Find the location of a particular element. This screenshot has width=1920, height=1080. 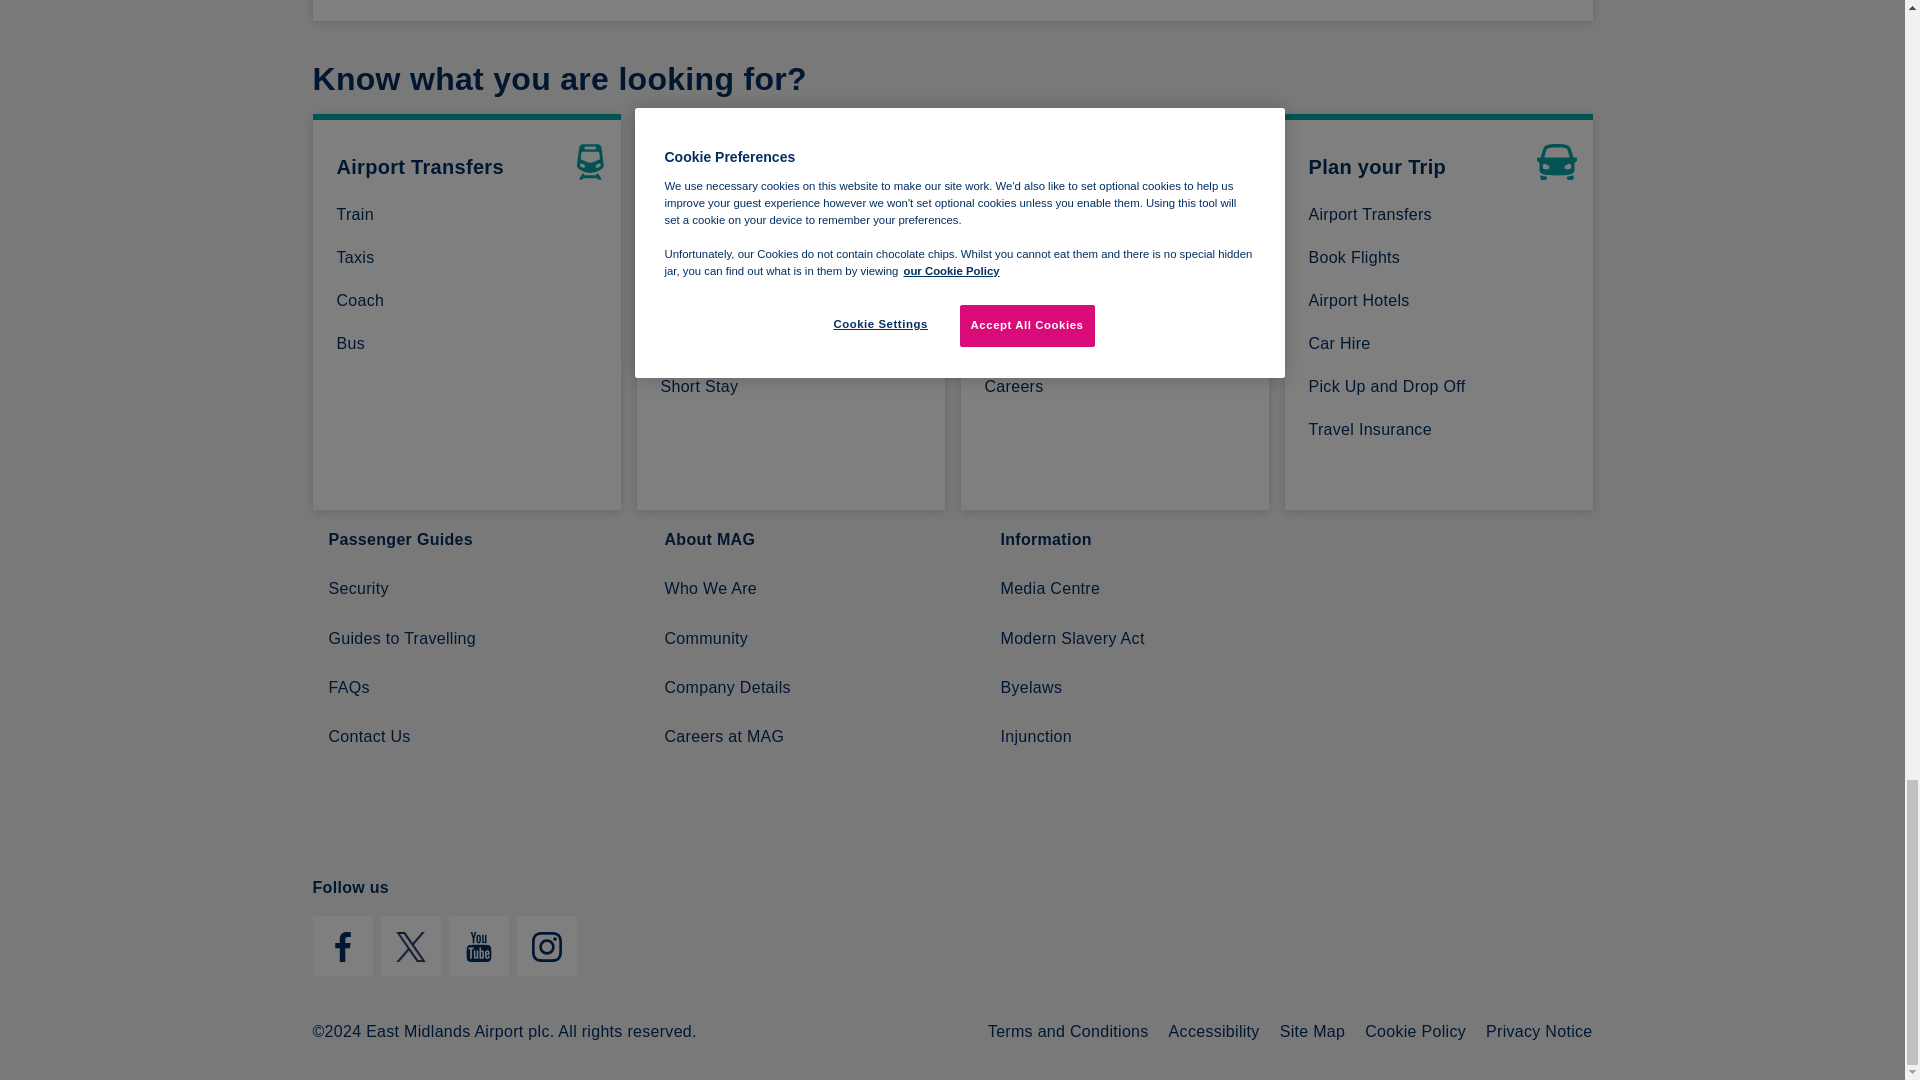

Careers is located at coordinates (1117, 386).